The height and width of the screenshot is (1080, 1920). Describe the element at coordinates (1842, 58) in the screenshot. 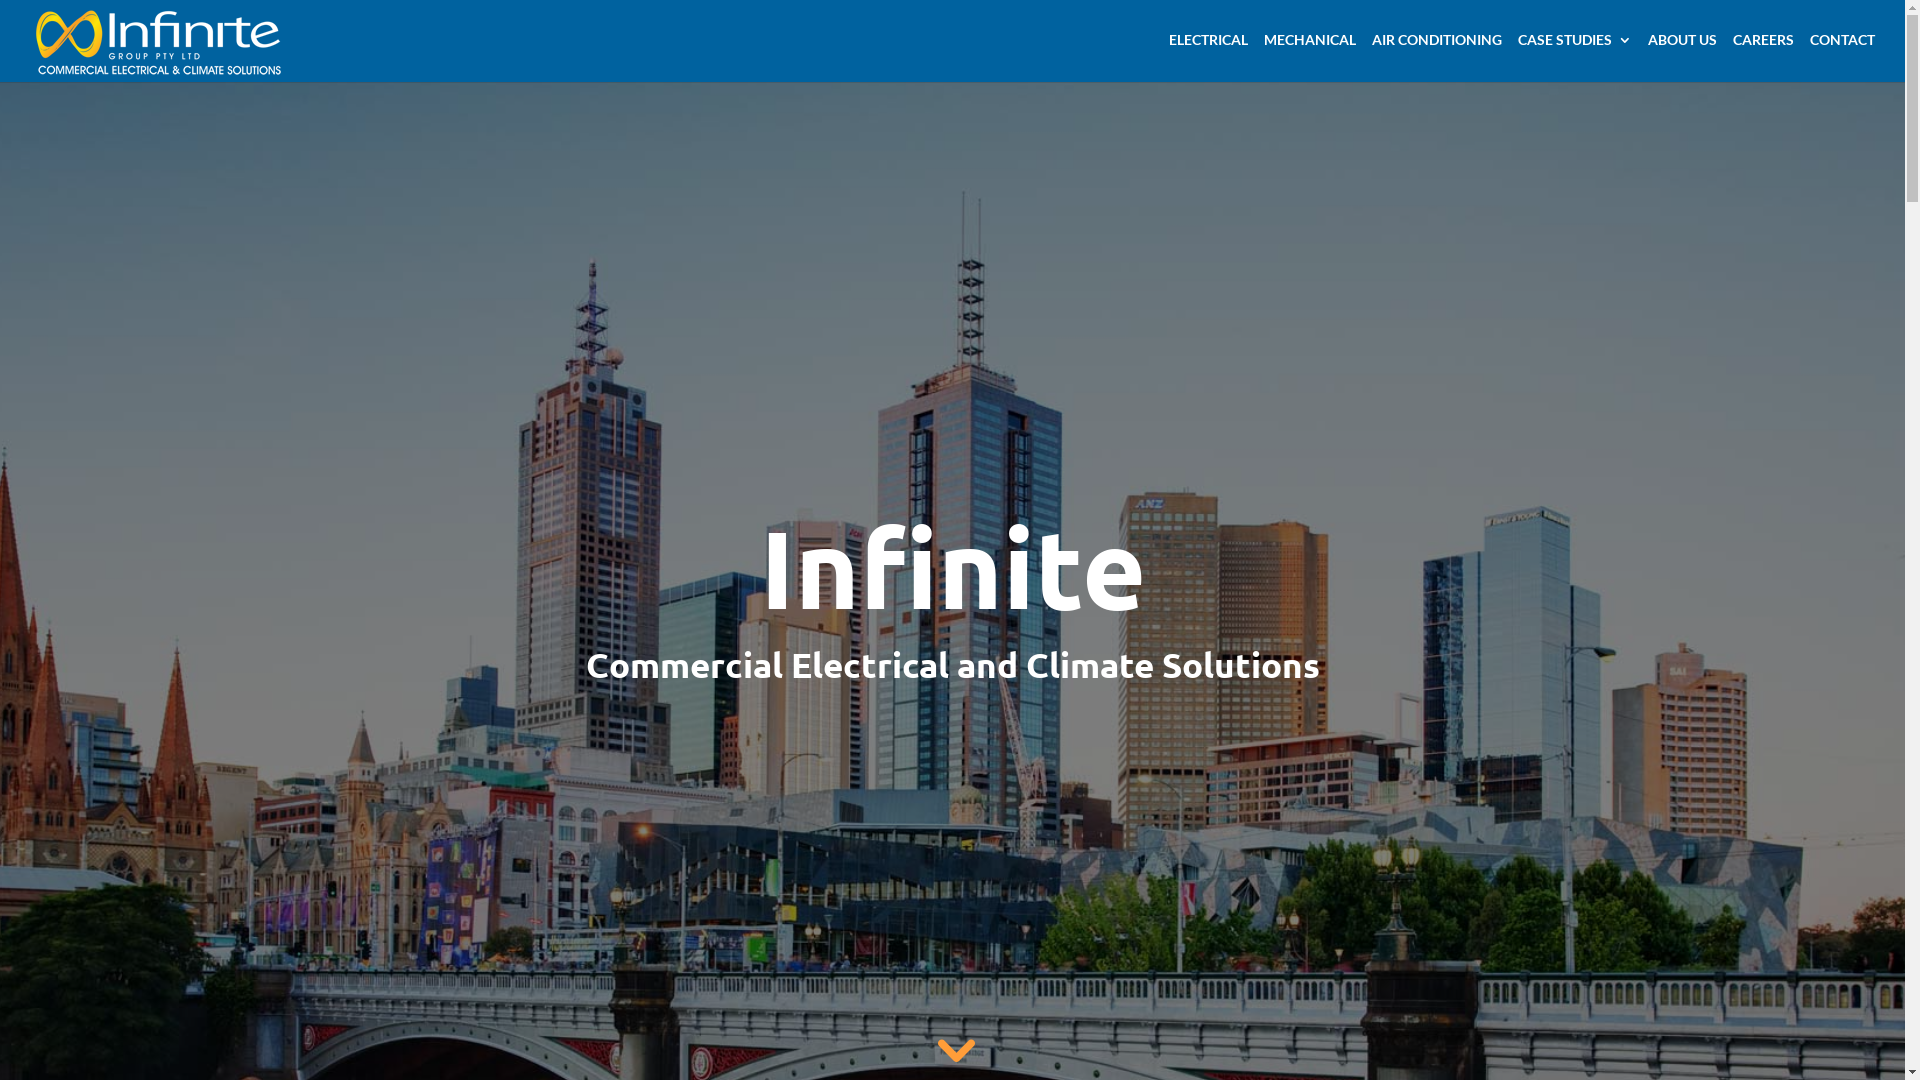

I see `CONTACT` at that location.